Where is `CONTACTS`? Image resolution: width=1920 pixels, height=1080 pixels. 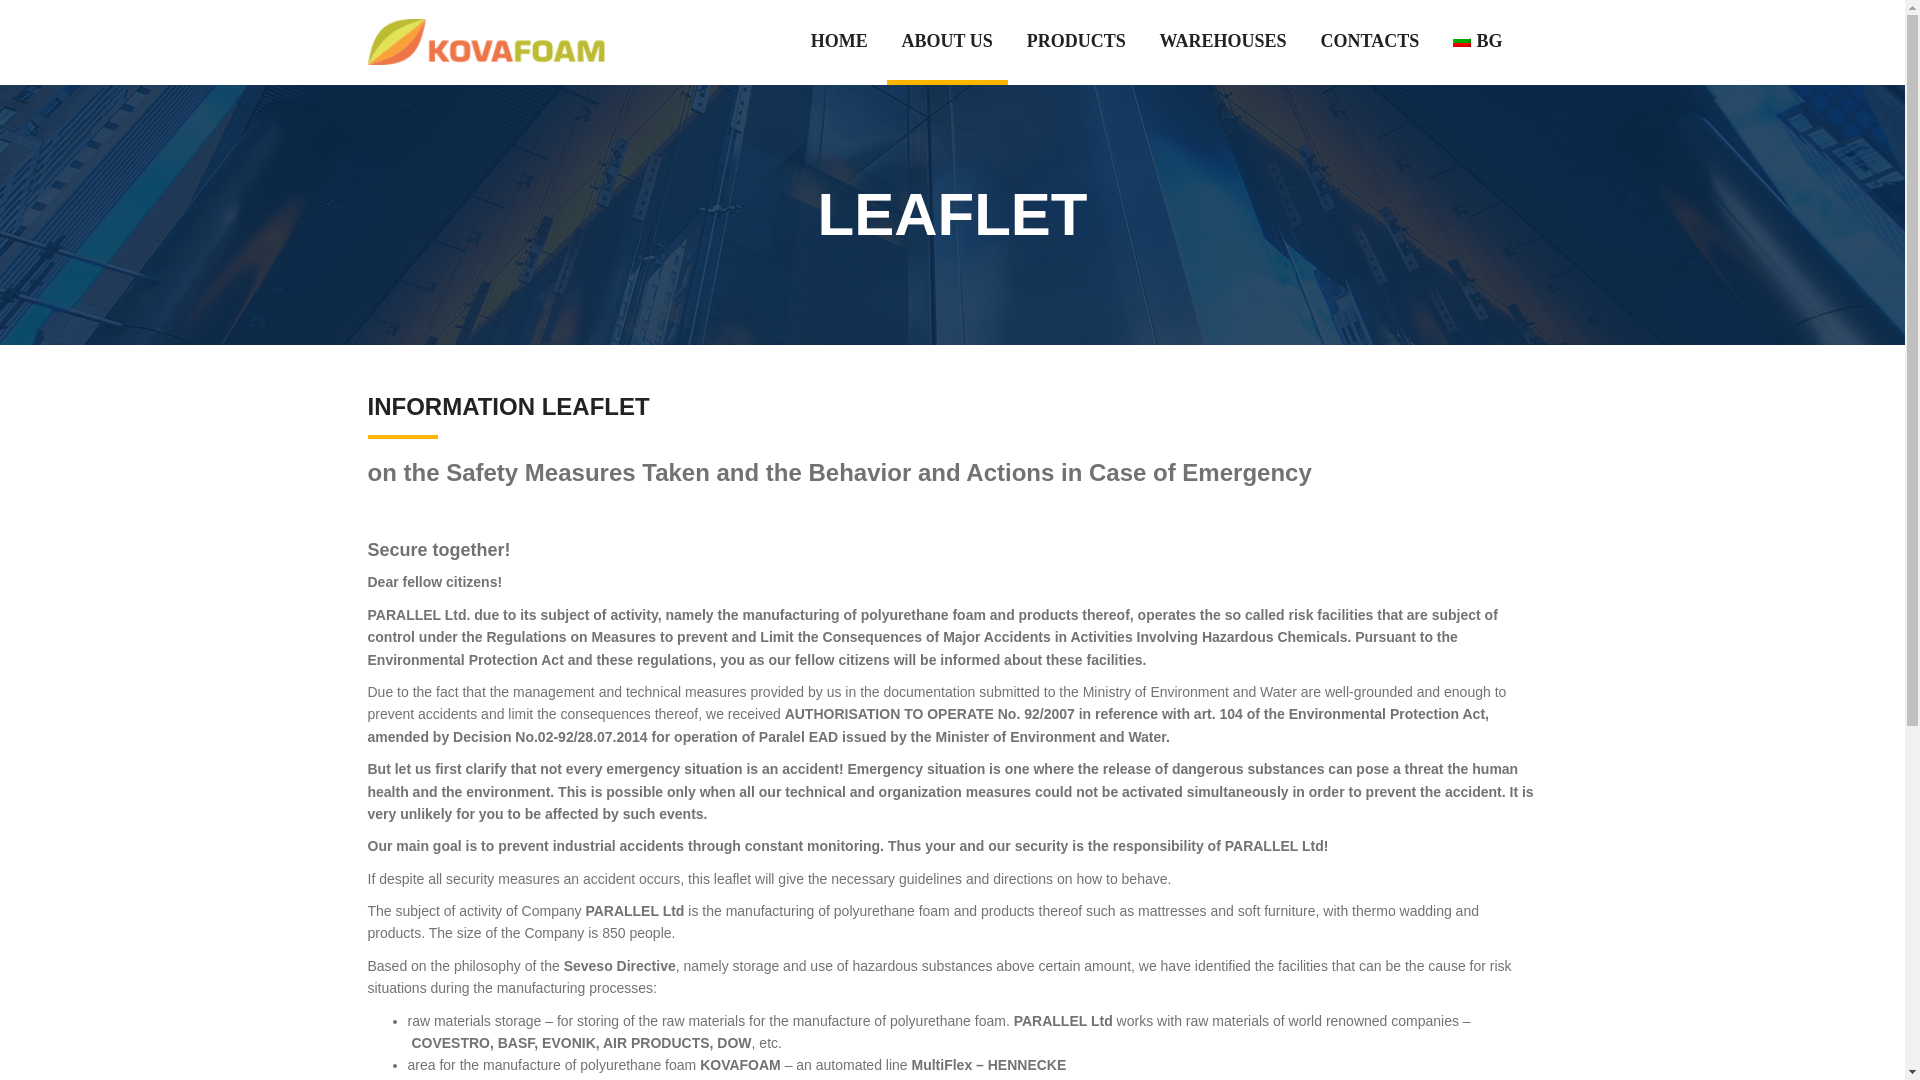 CONTACTS is located at coordinates (1370, 58).